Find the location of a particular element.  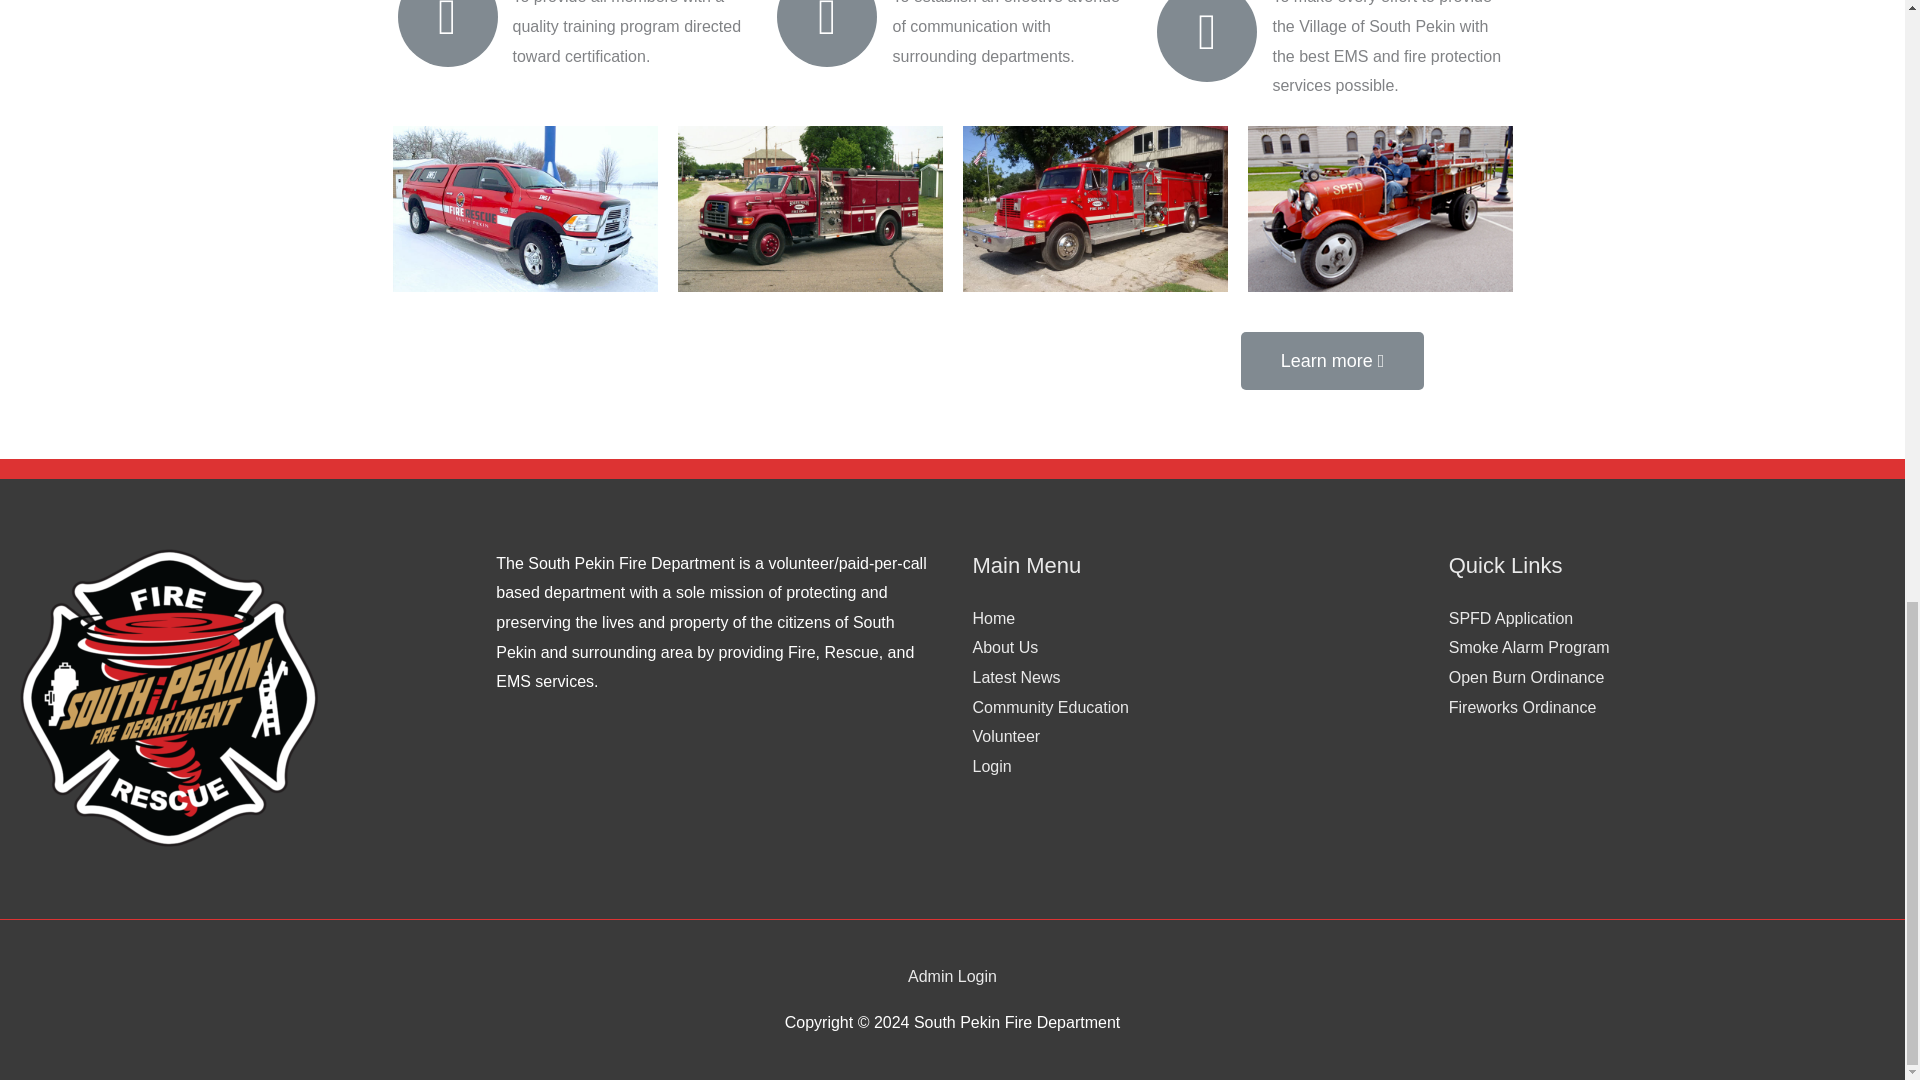

Fireworks Ordinance is located at coordinates (1523, 707).